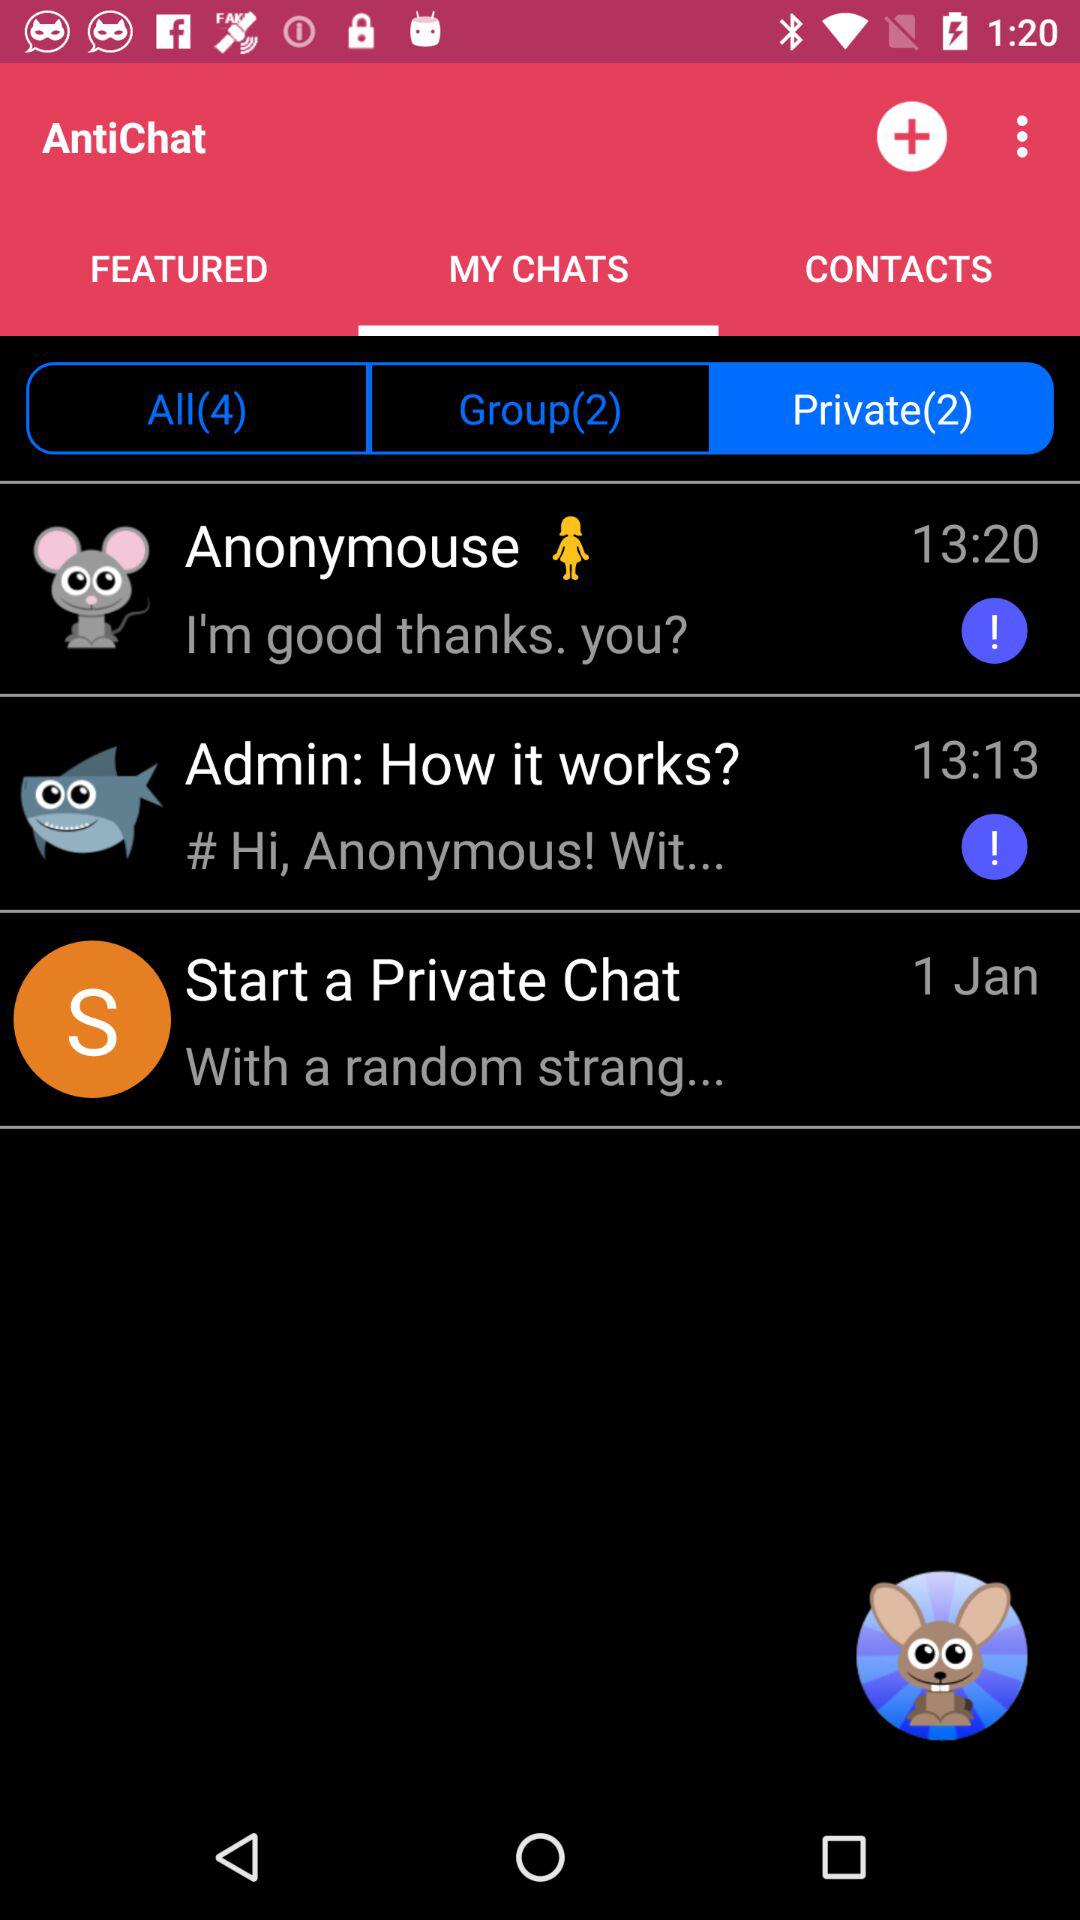 The image size is (1080, 1920). I want to click on open the item to the left of the start a private, so click(92, 1018).